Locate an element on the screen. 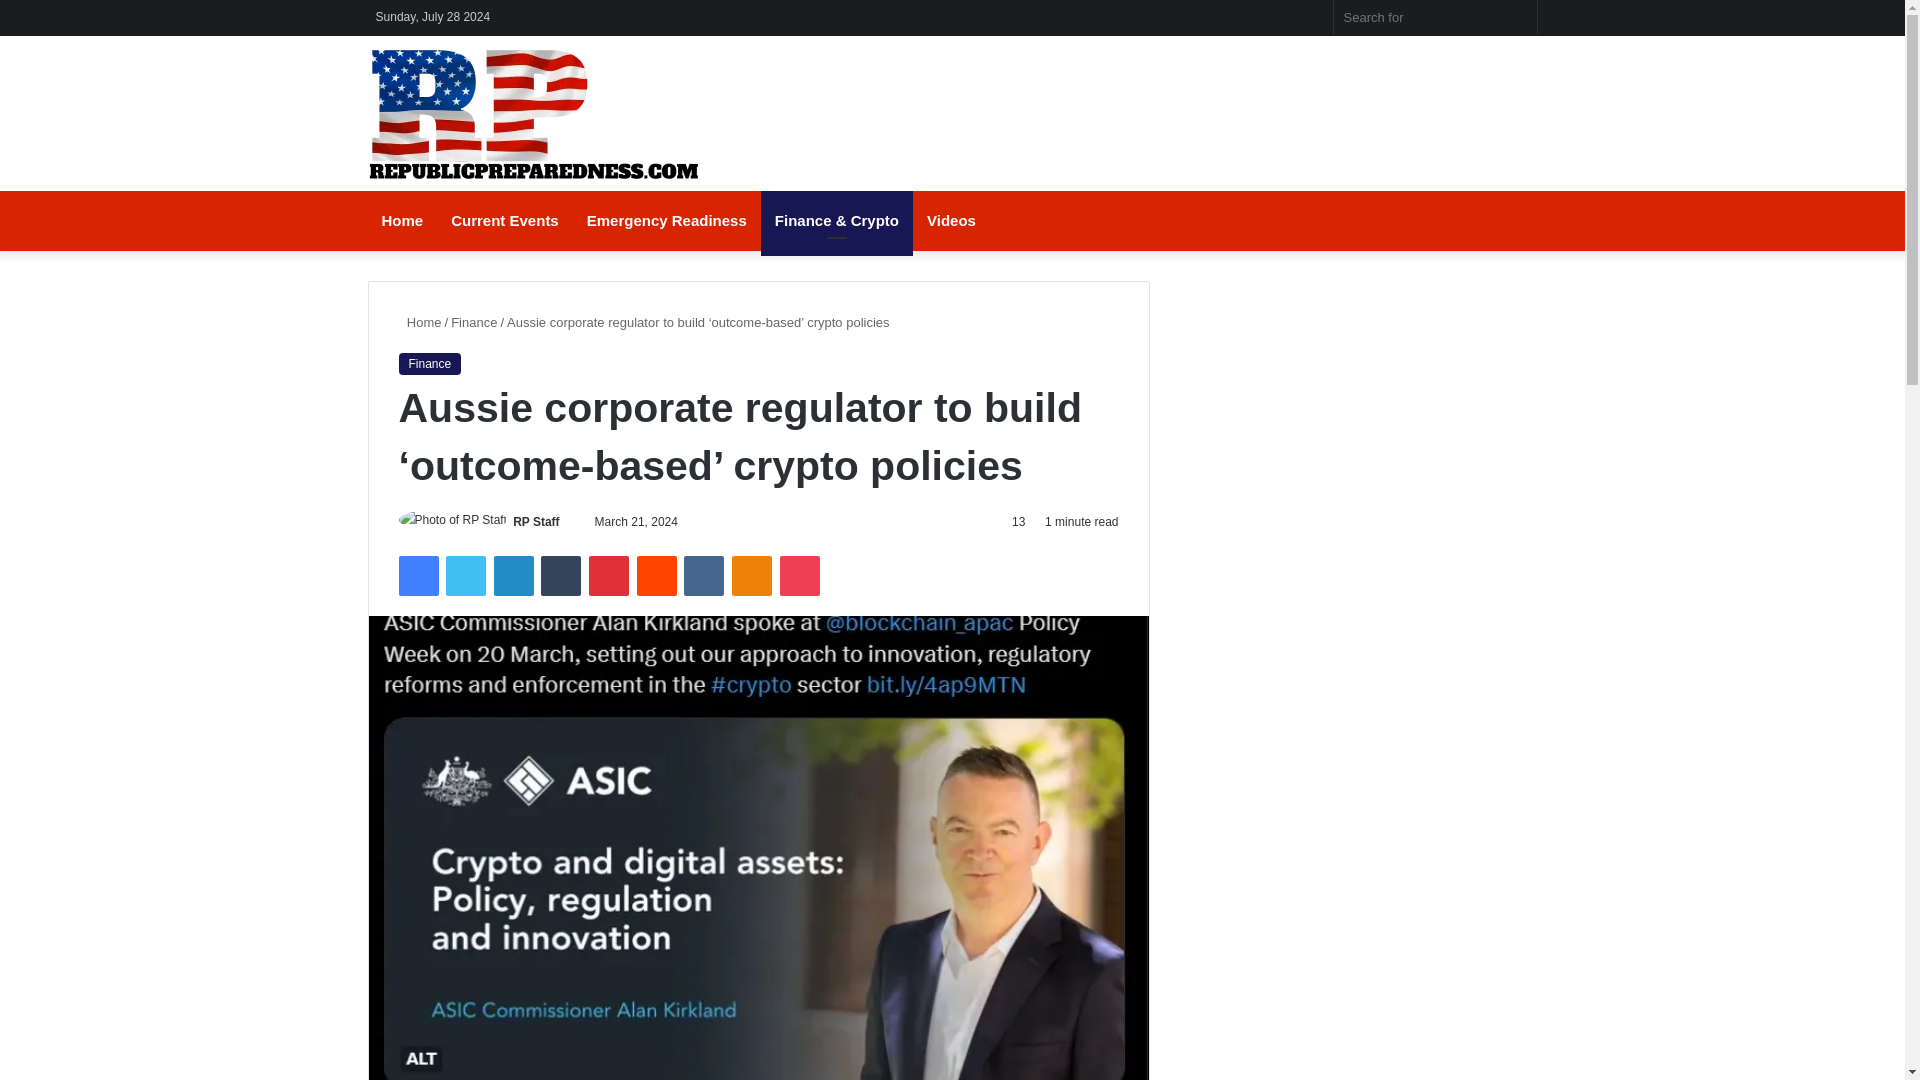  Facebook is located at coordinates (417, 576).